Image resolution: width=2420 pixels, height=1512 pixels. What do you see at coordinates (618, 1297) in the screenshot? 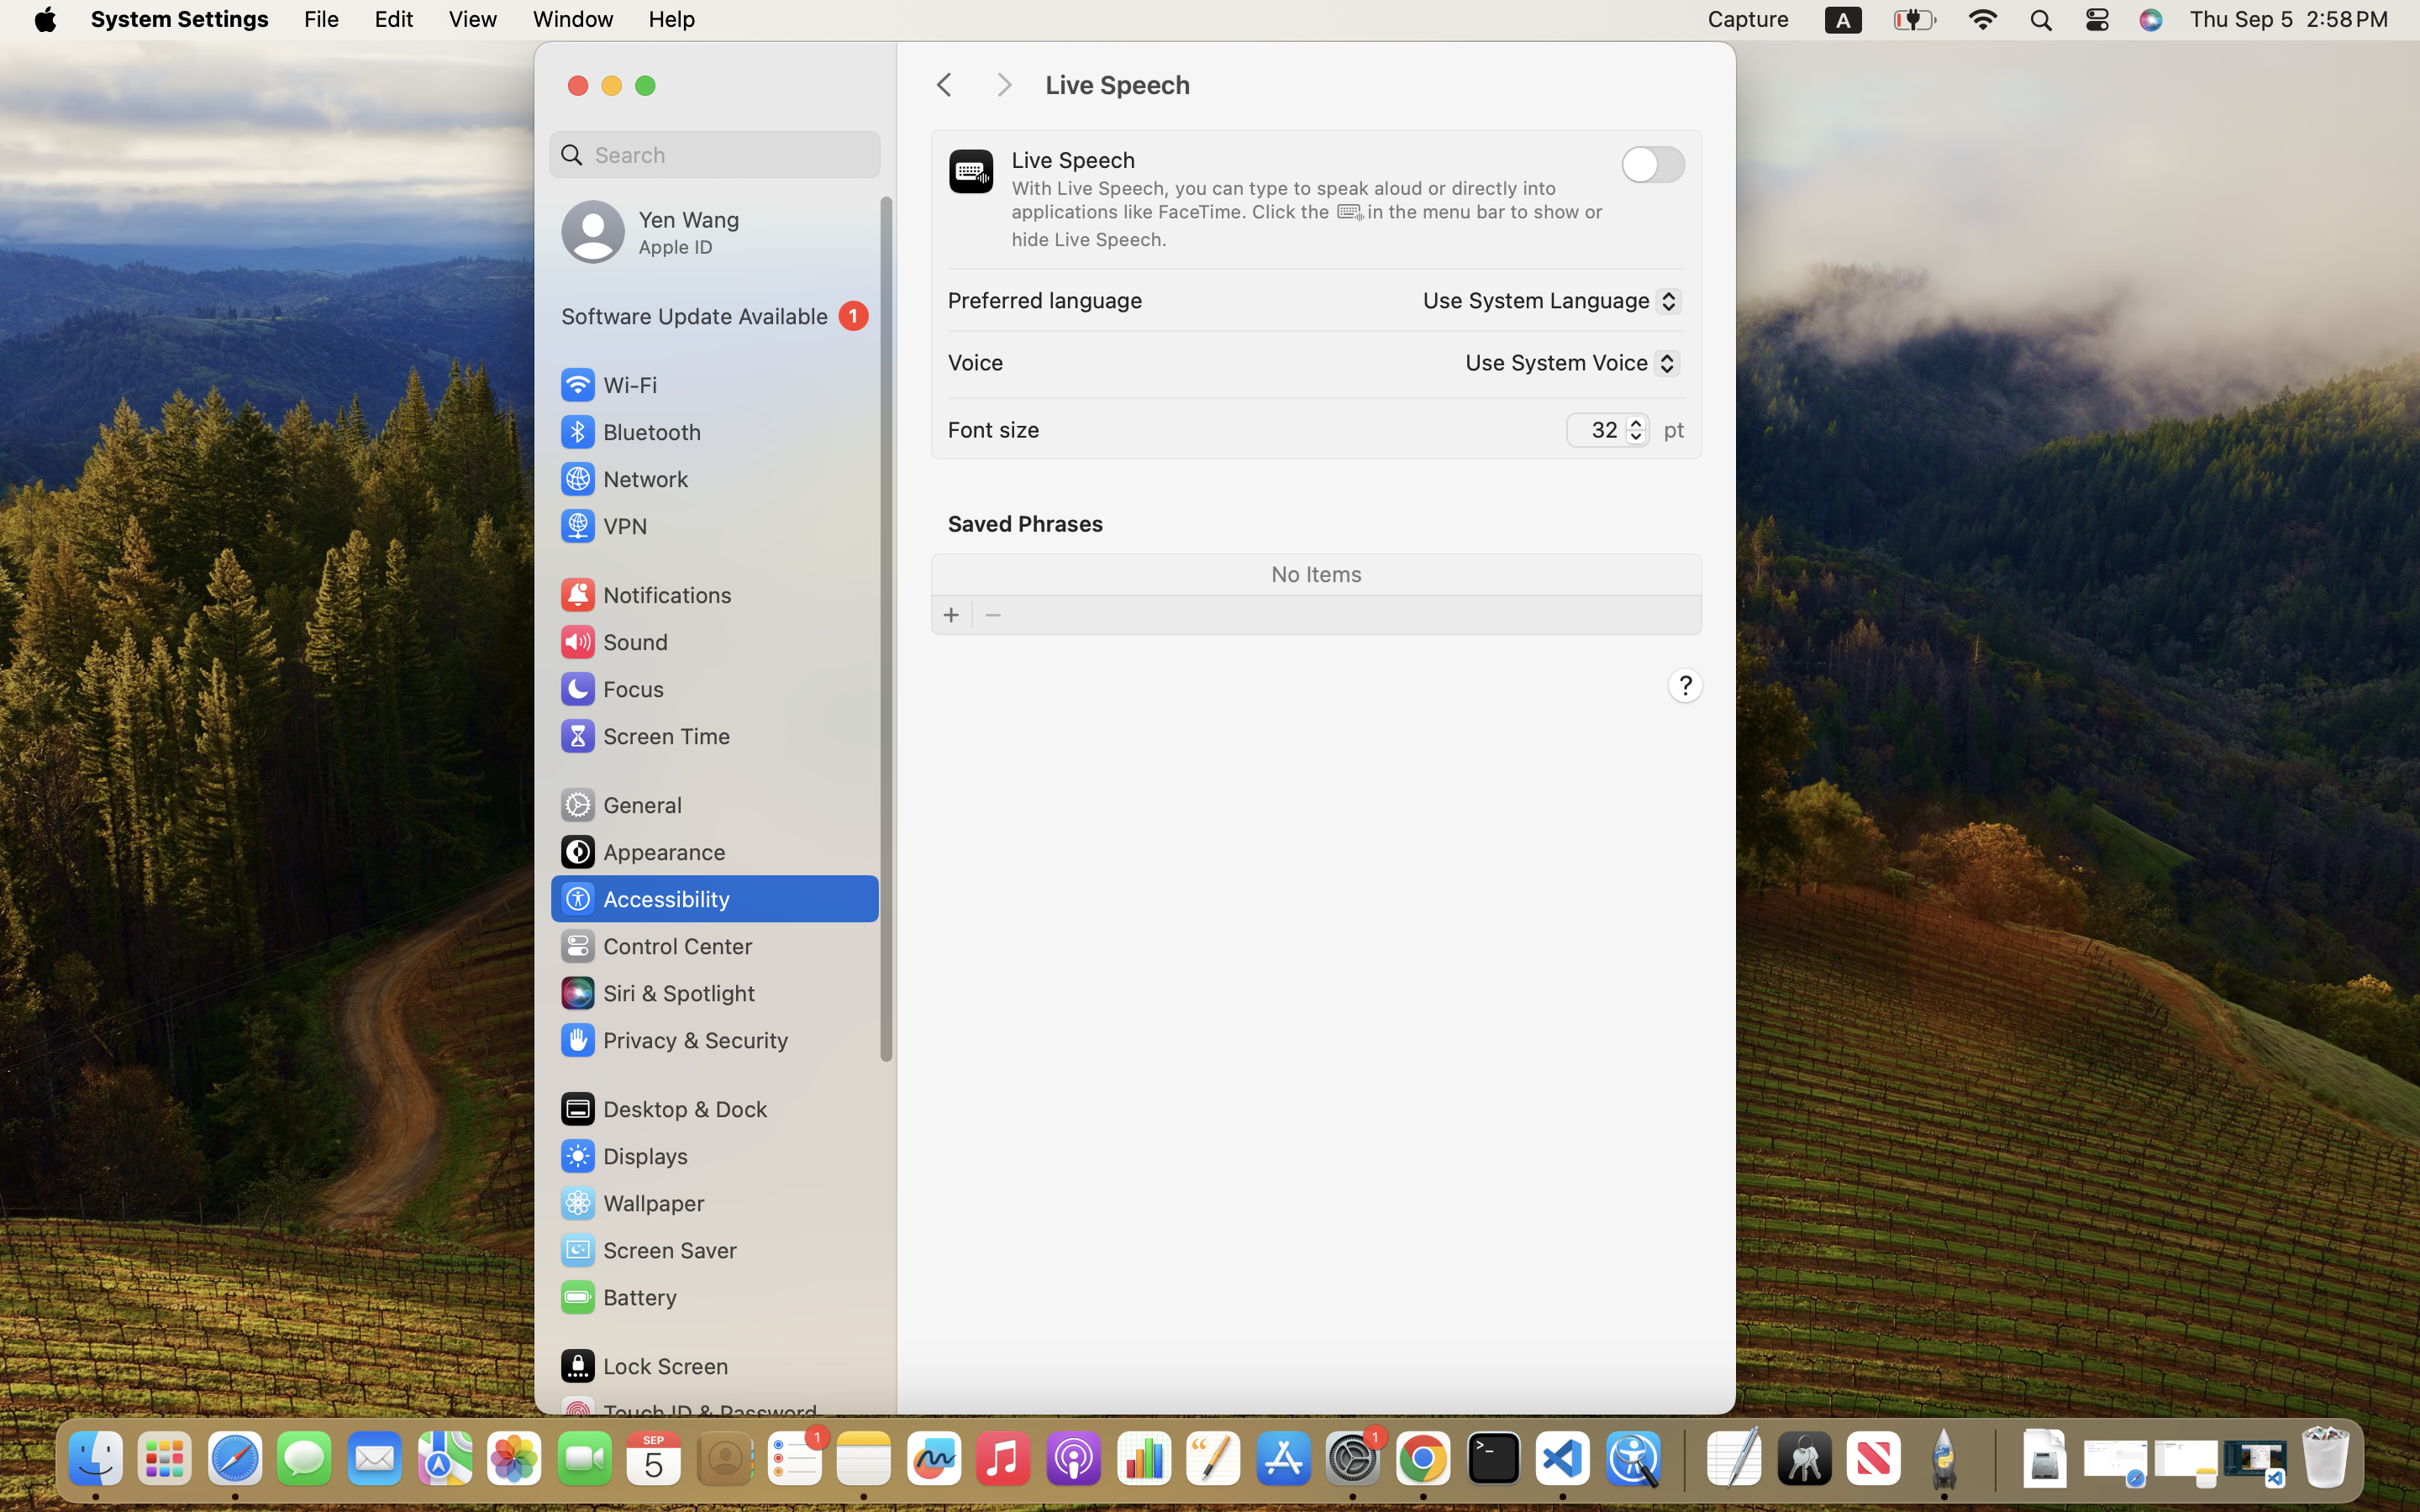
I see `Battery` at bounding box center [618, 1297].